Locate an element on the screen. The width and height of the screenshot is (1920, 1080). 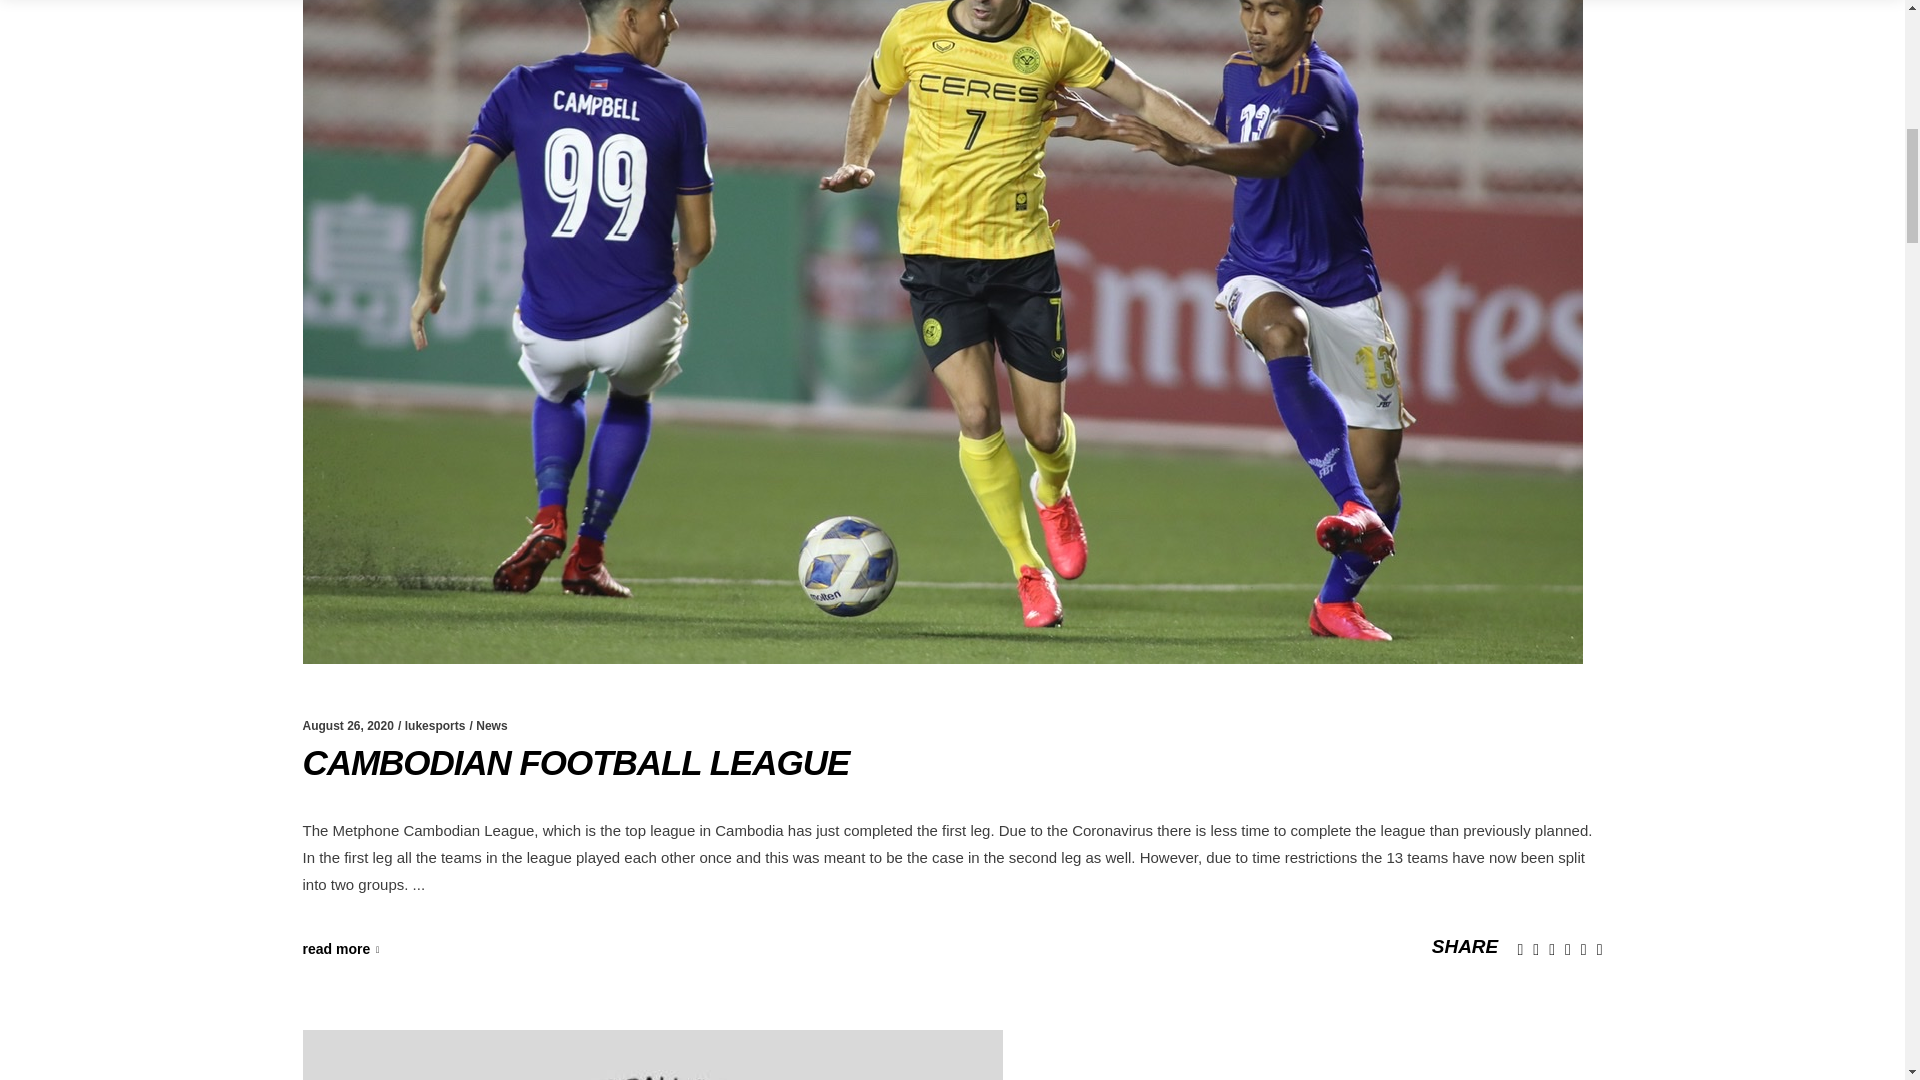
Cambodian Football League is located at coordinates (574, 762).